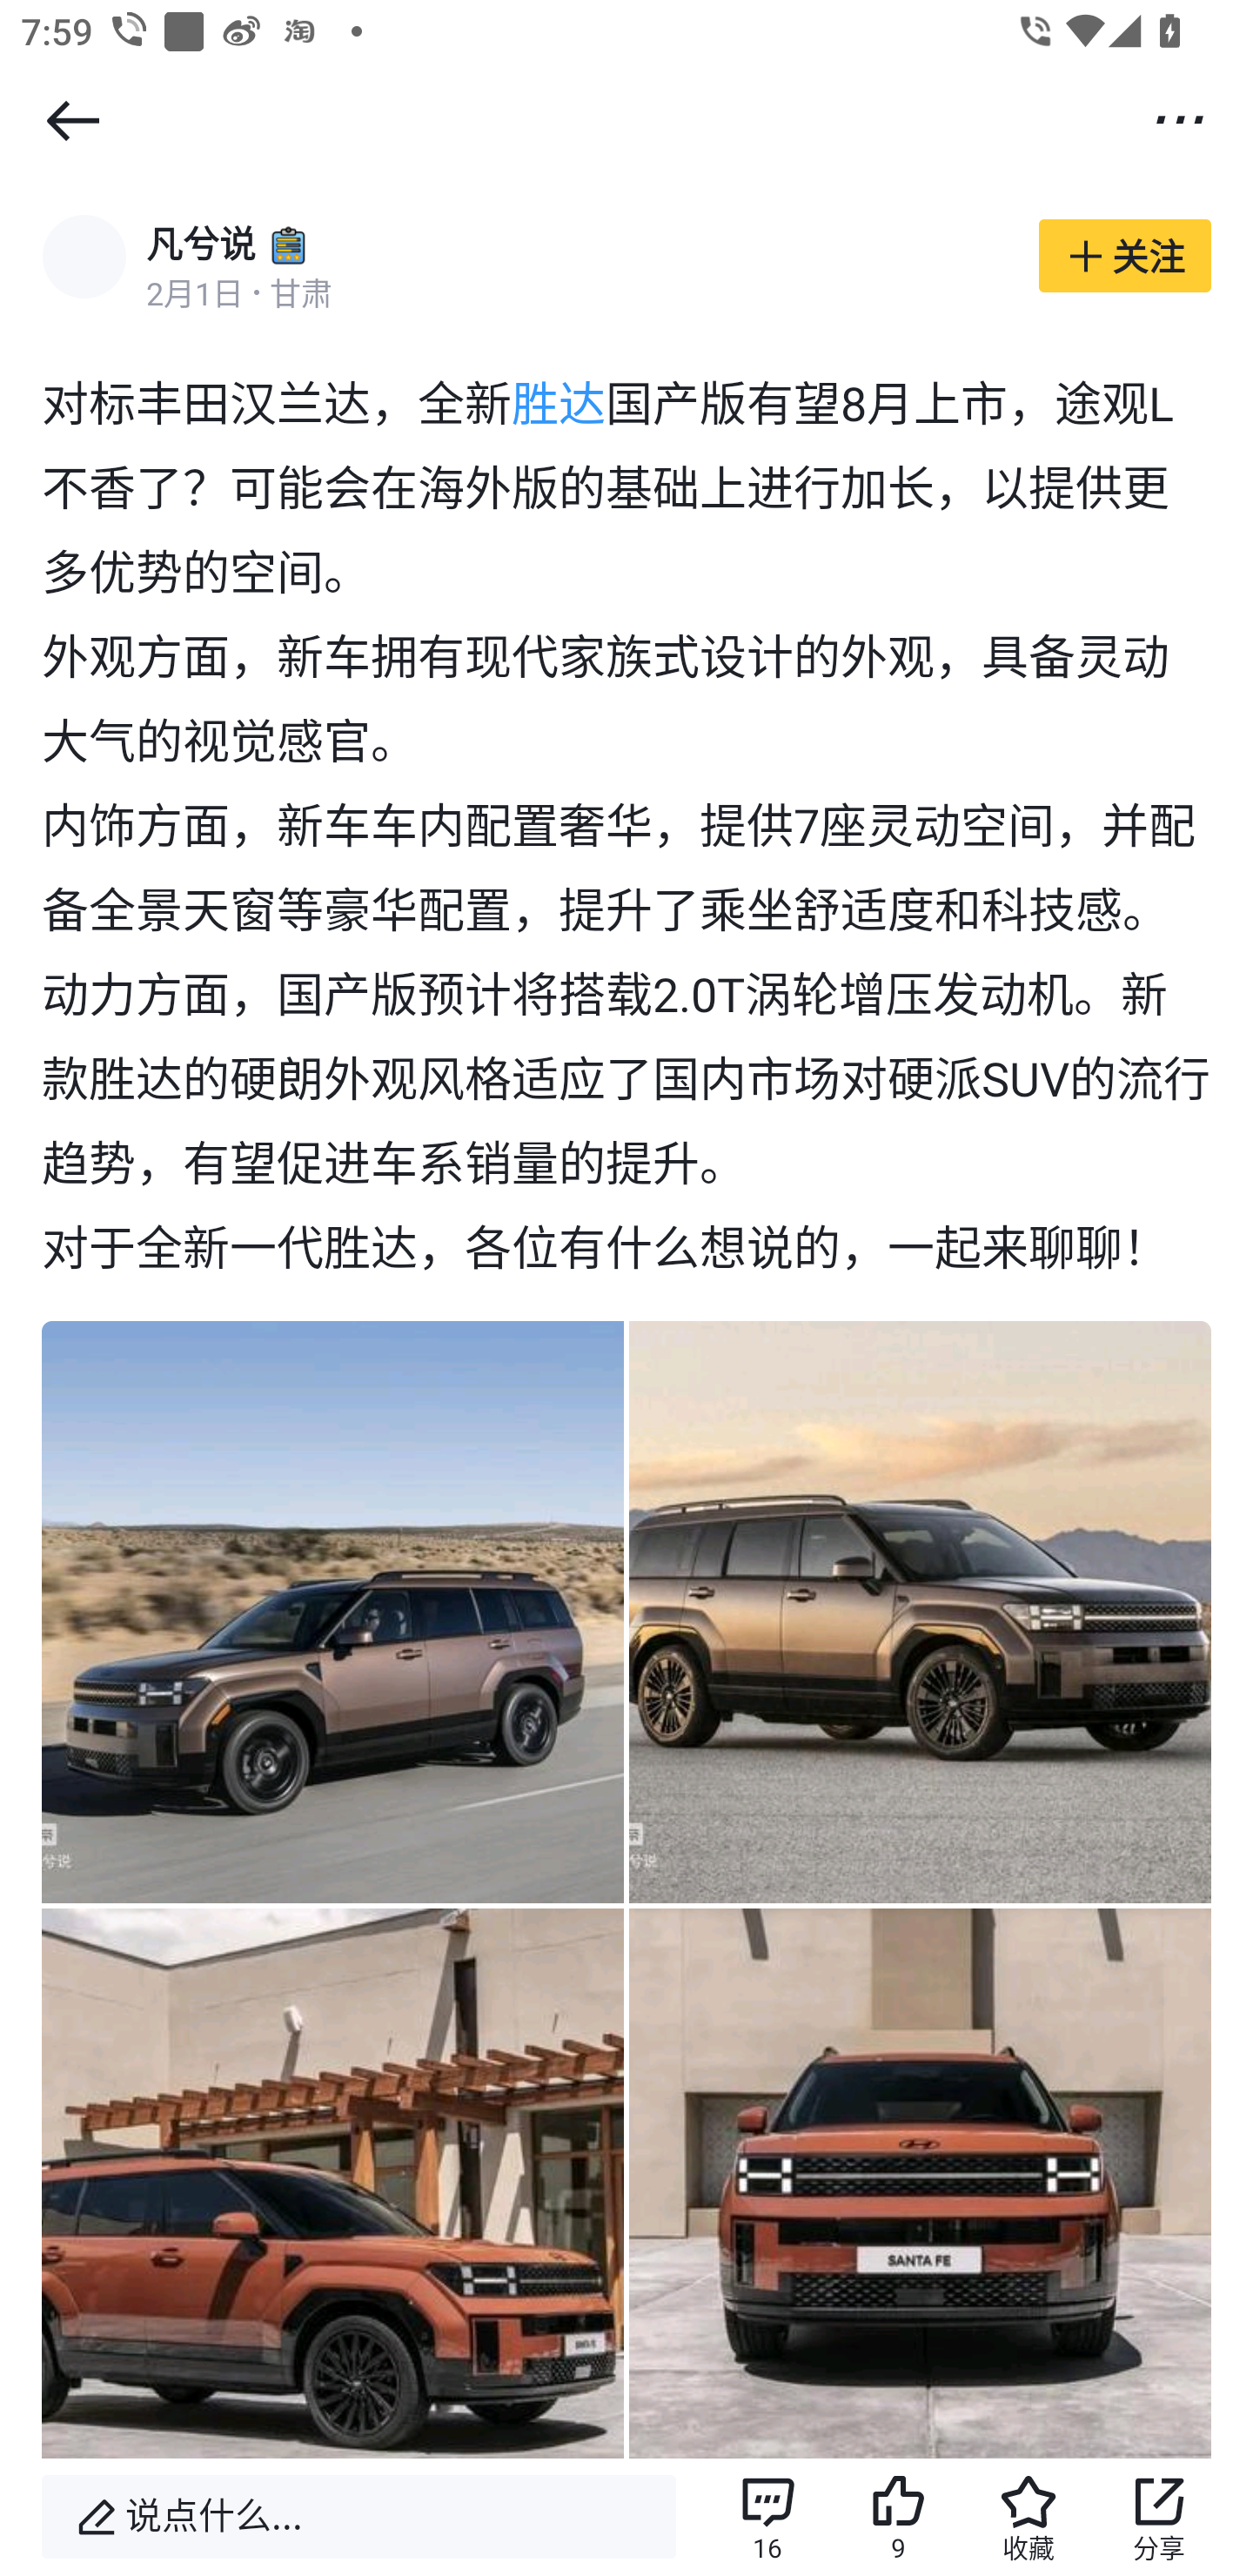 The width and height of the screenshot is (1253, 2576). Describe the element at coordinates (358, 2517) in the screenshot. I see ` 说点什么...` at that location.